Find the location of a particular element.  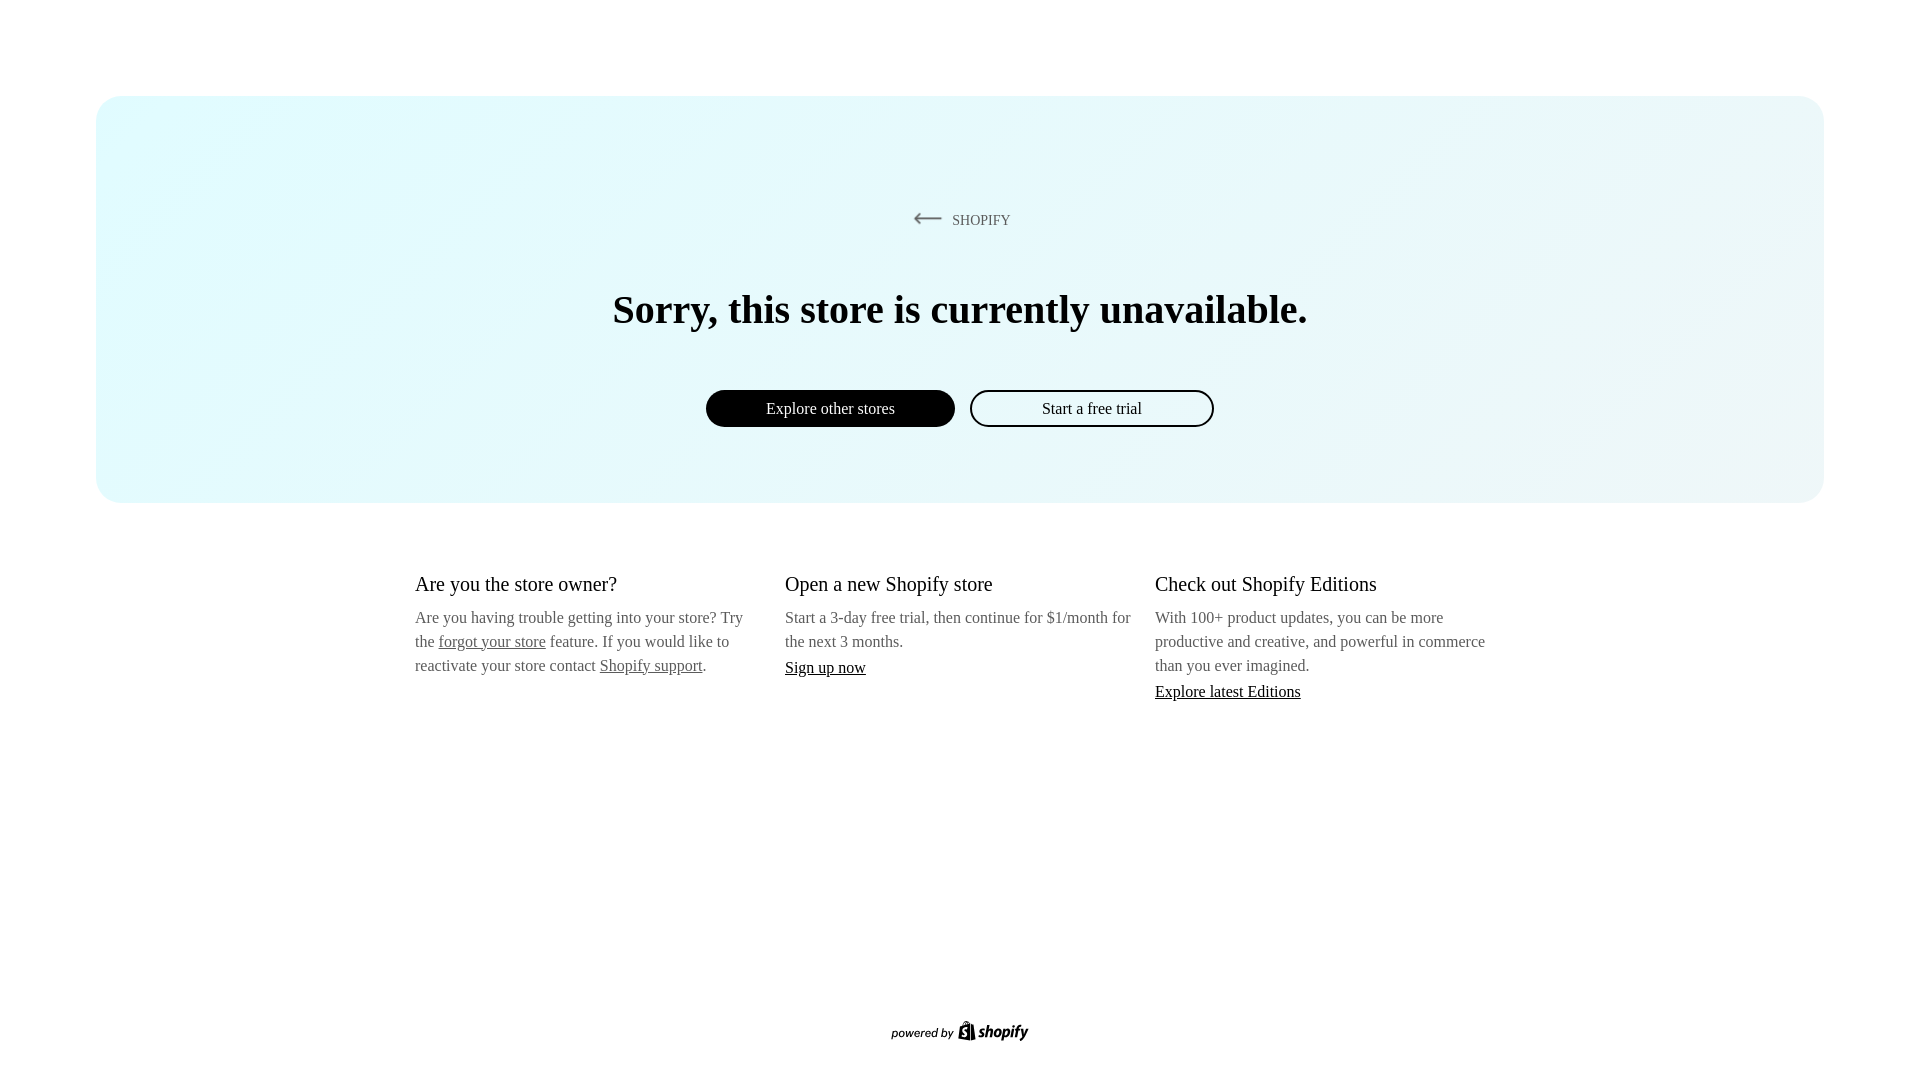

Explore other stores is located at coordinates (830, 408).